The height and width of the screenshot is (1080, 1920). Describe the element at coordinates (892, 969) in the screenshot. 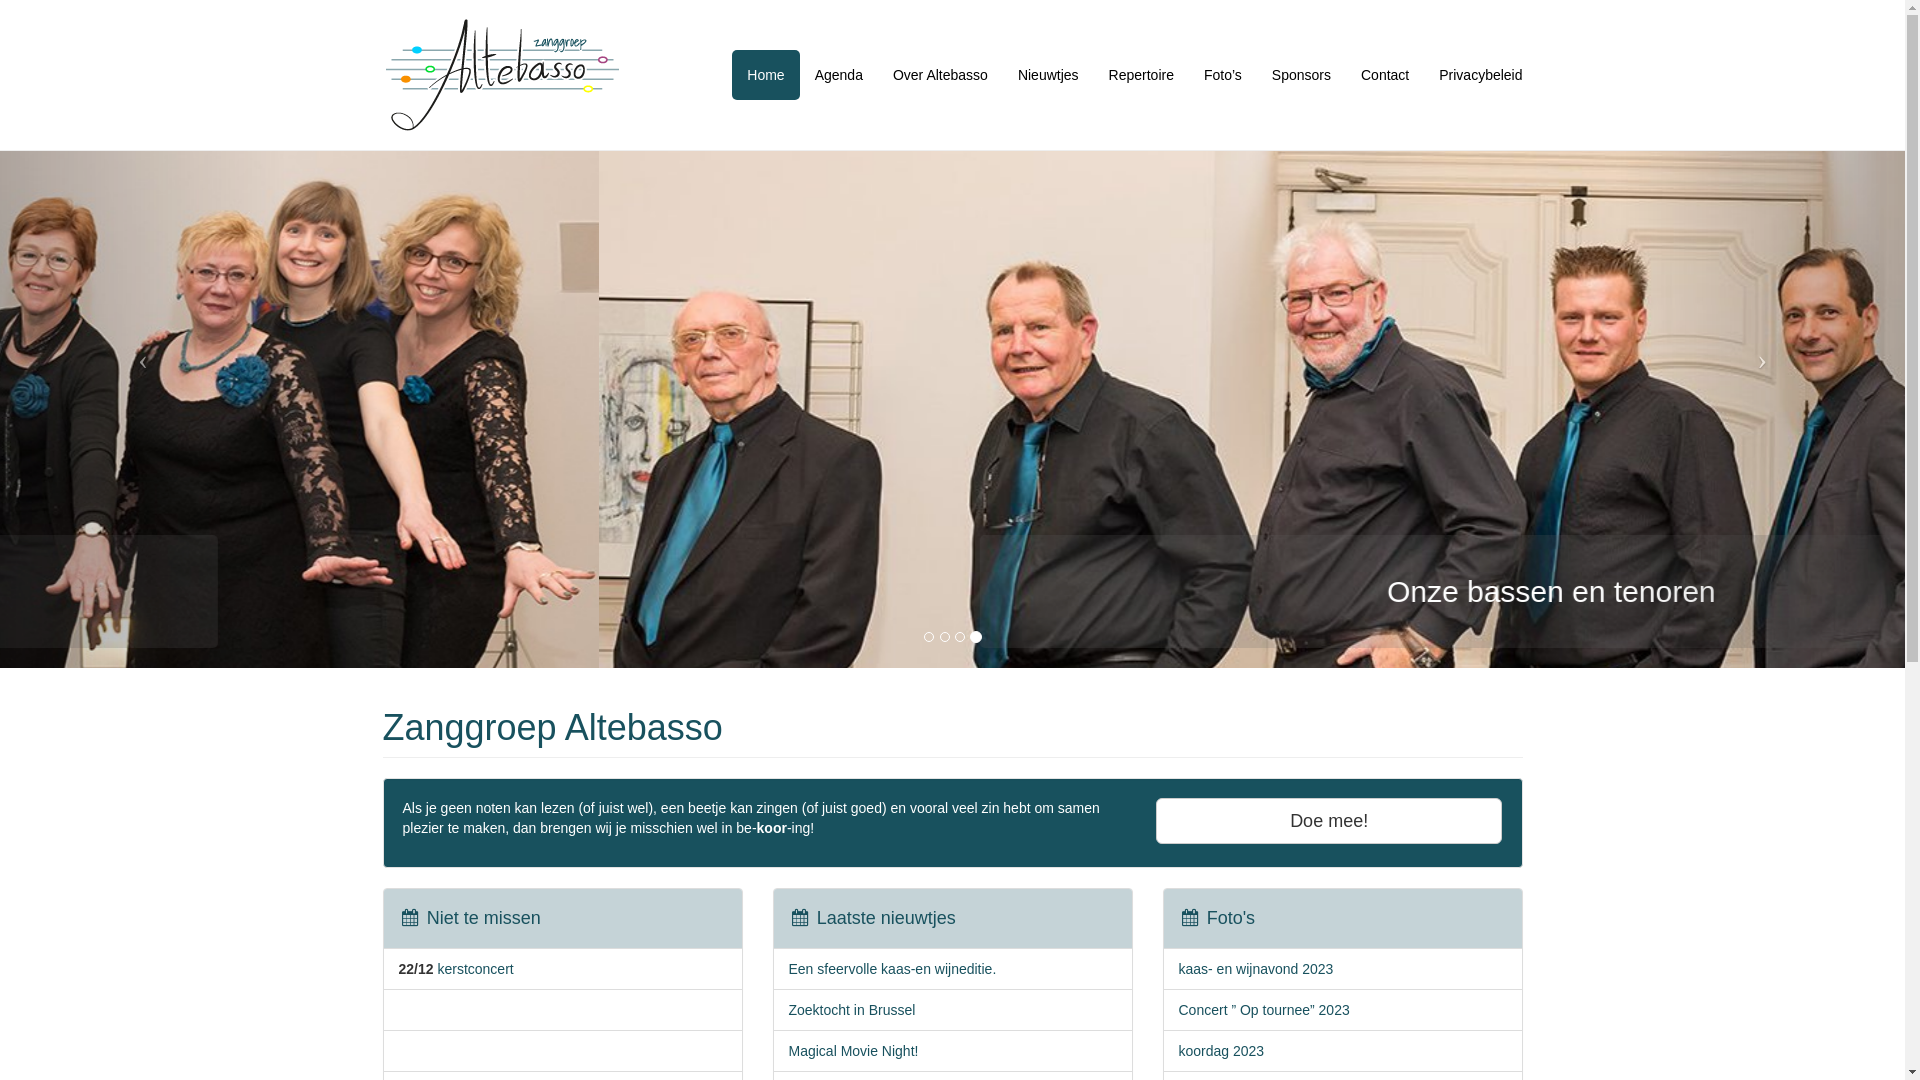

I see `Een sfeervolle kaas-en wijneditie.` at that location.